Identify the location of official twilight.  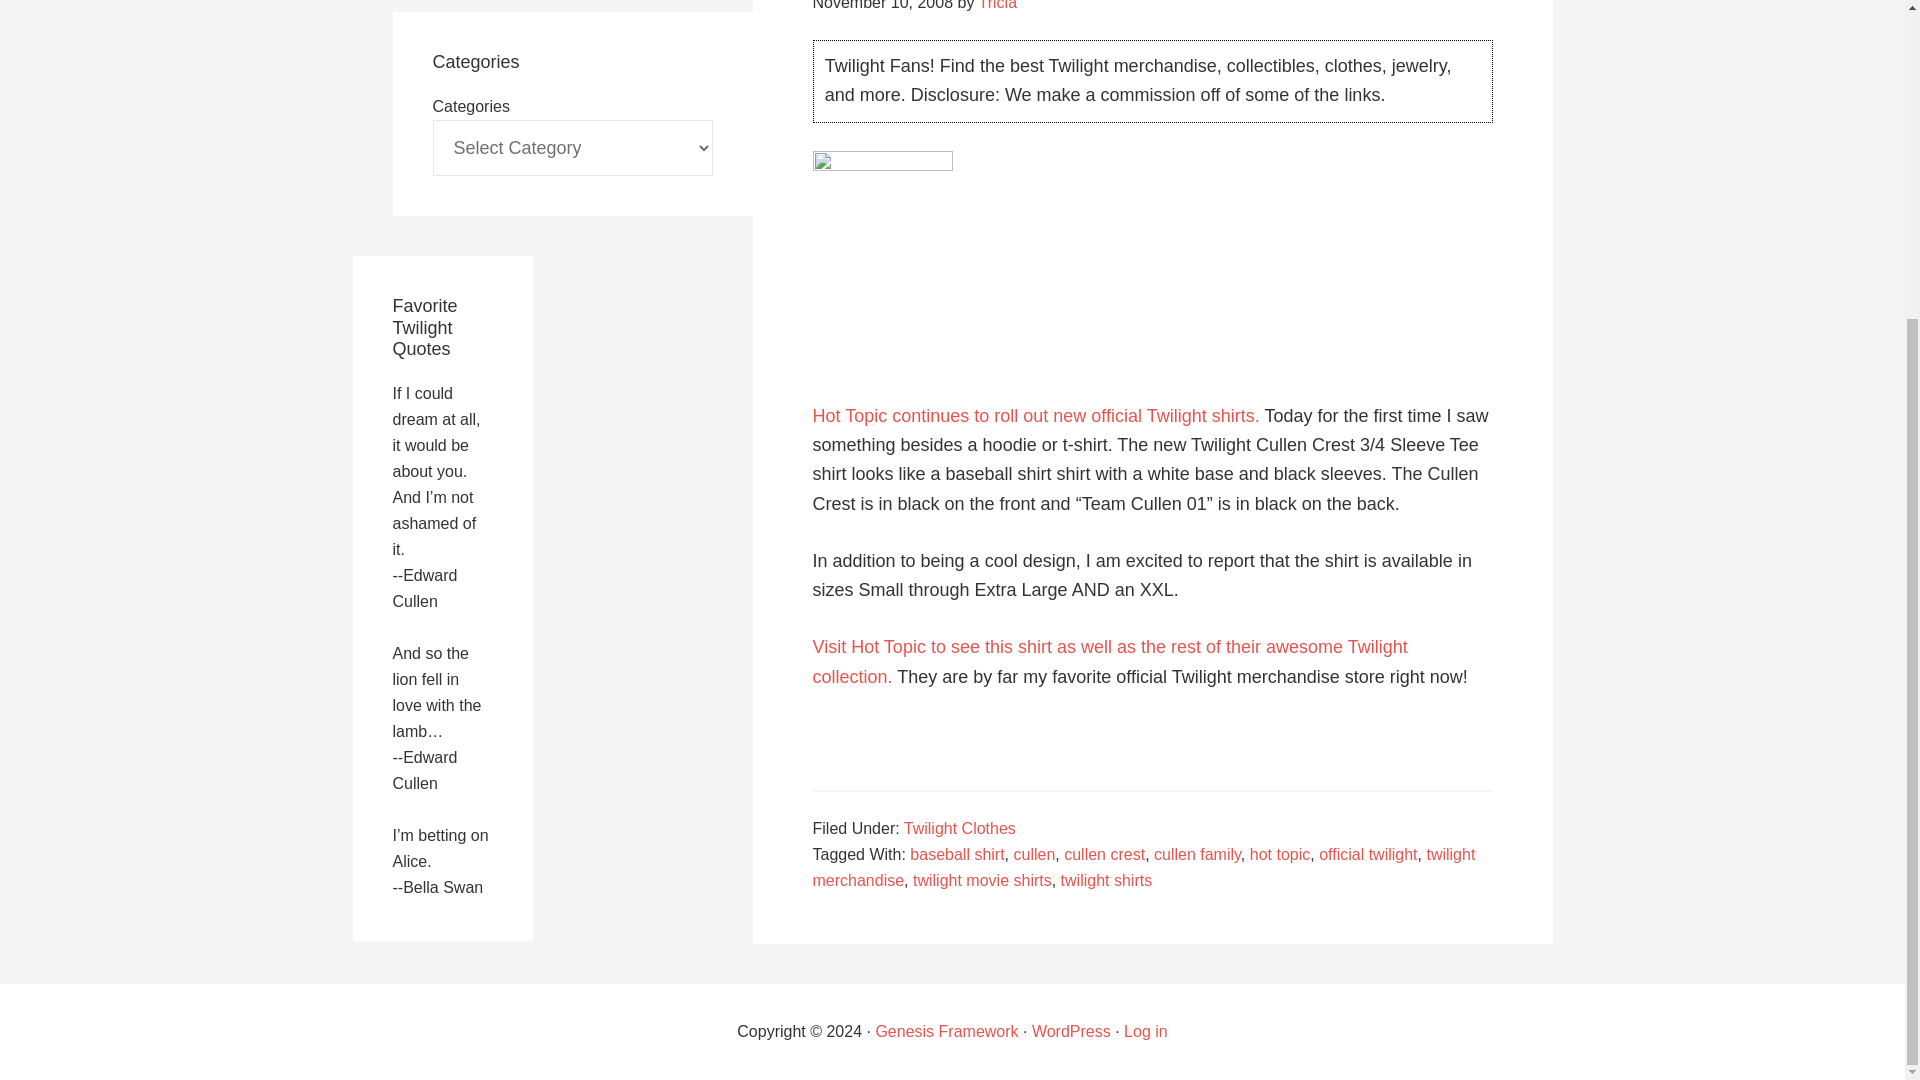
(1368, 854).